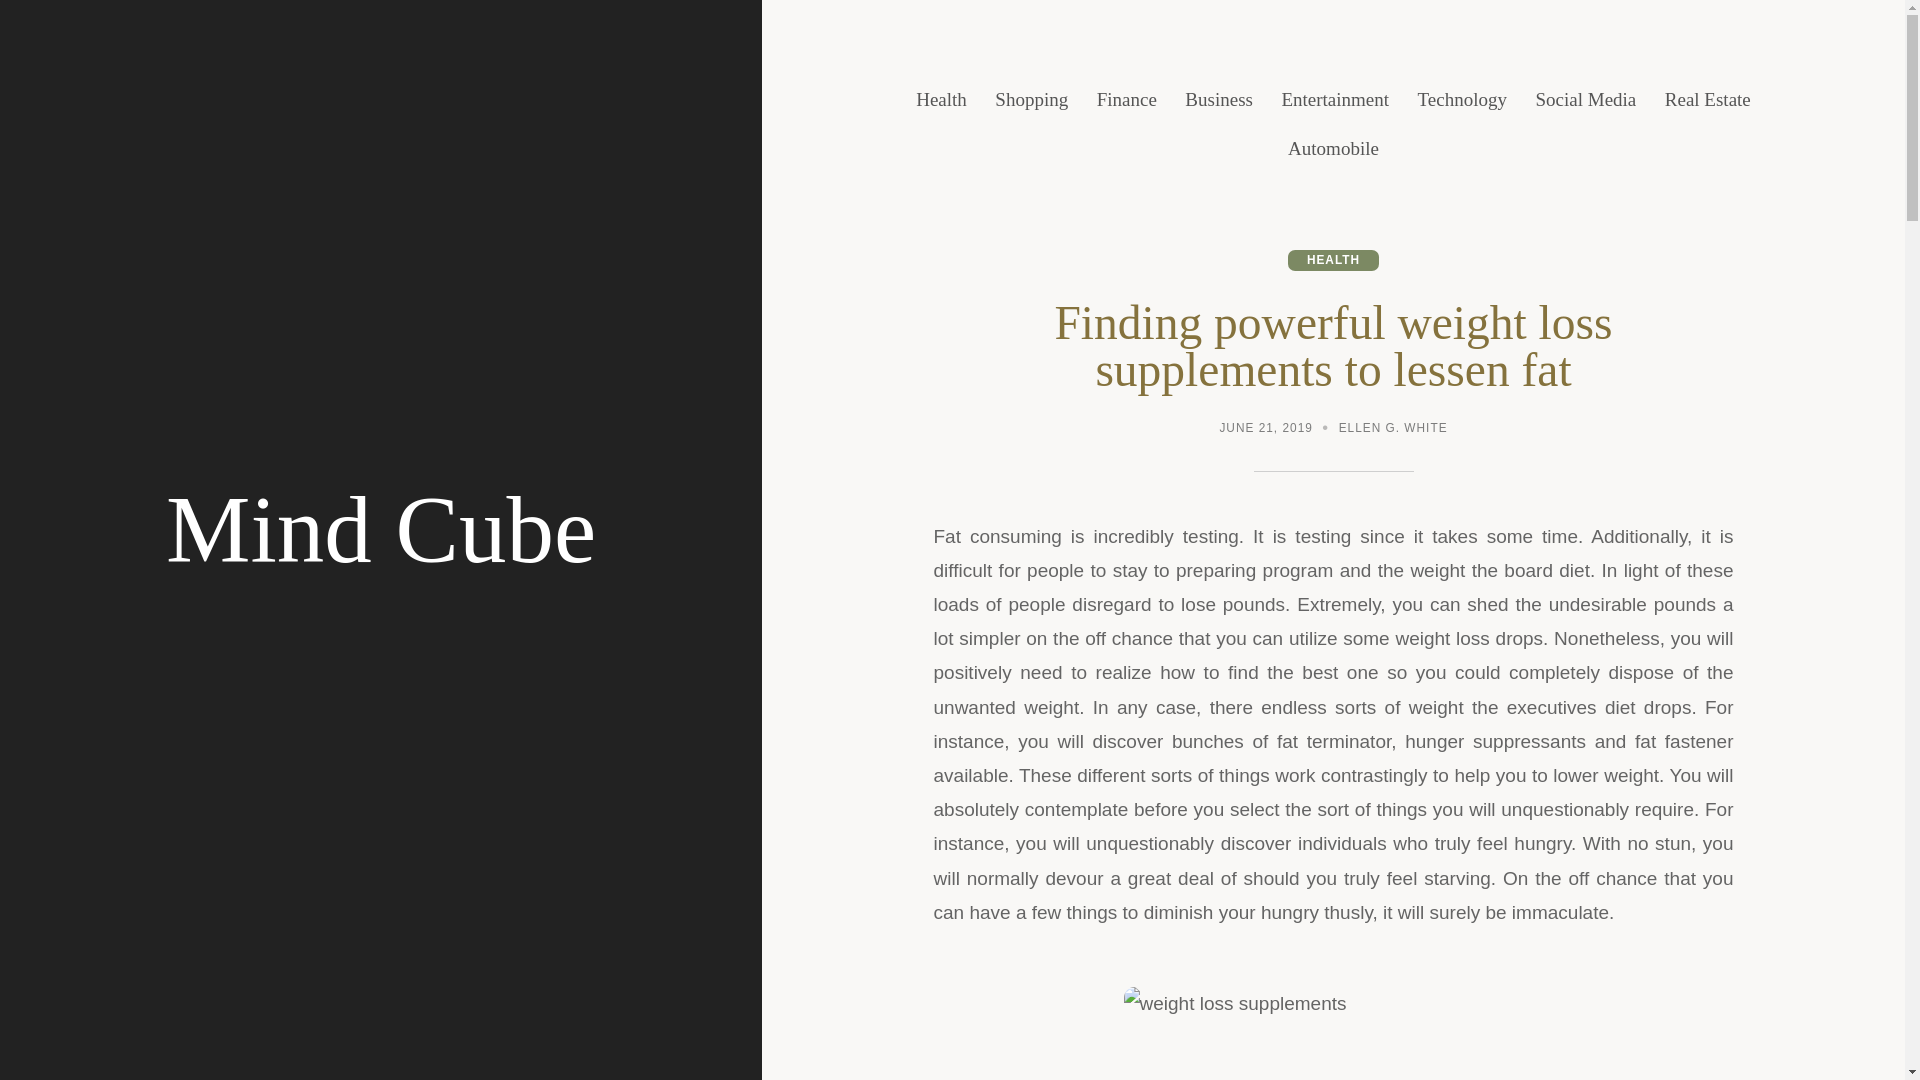  Describe the element at coordinates (1334, 100) in the screenshot. I see `Entertainment` at that location.